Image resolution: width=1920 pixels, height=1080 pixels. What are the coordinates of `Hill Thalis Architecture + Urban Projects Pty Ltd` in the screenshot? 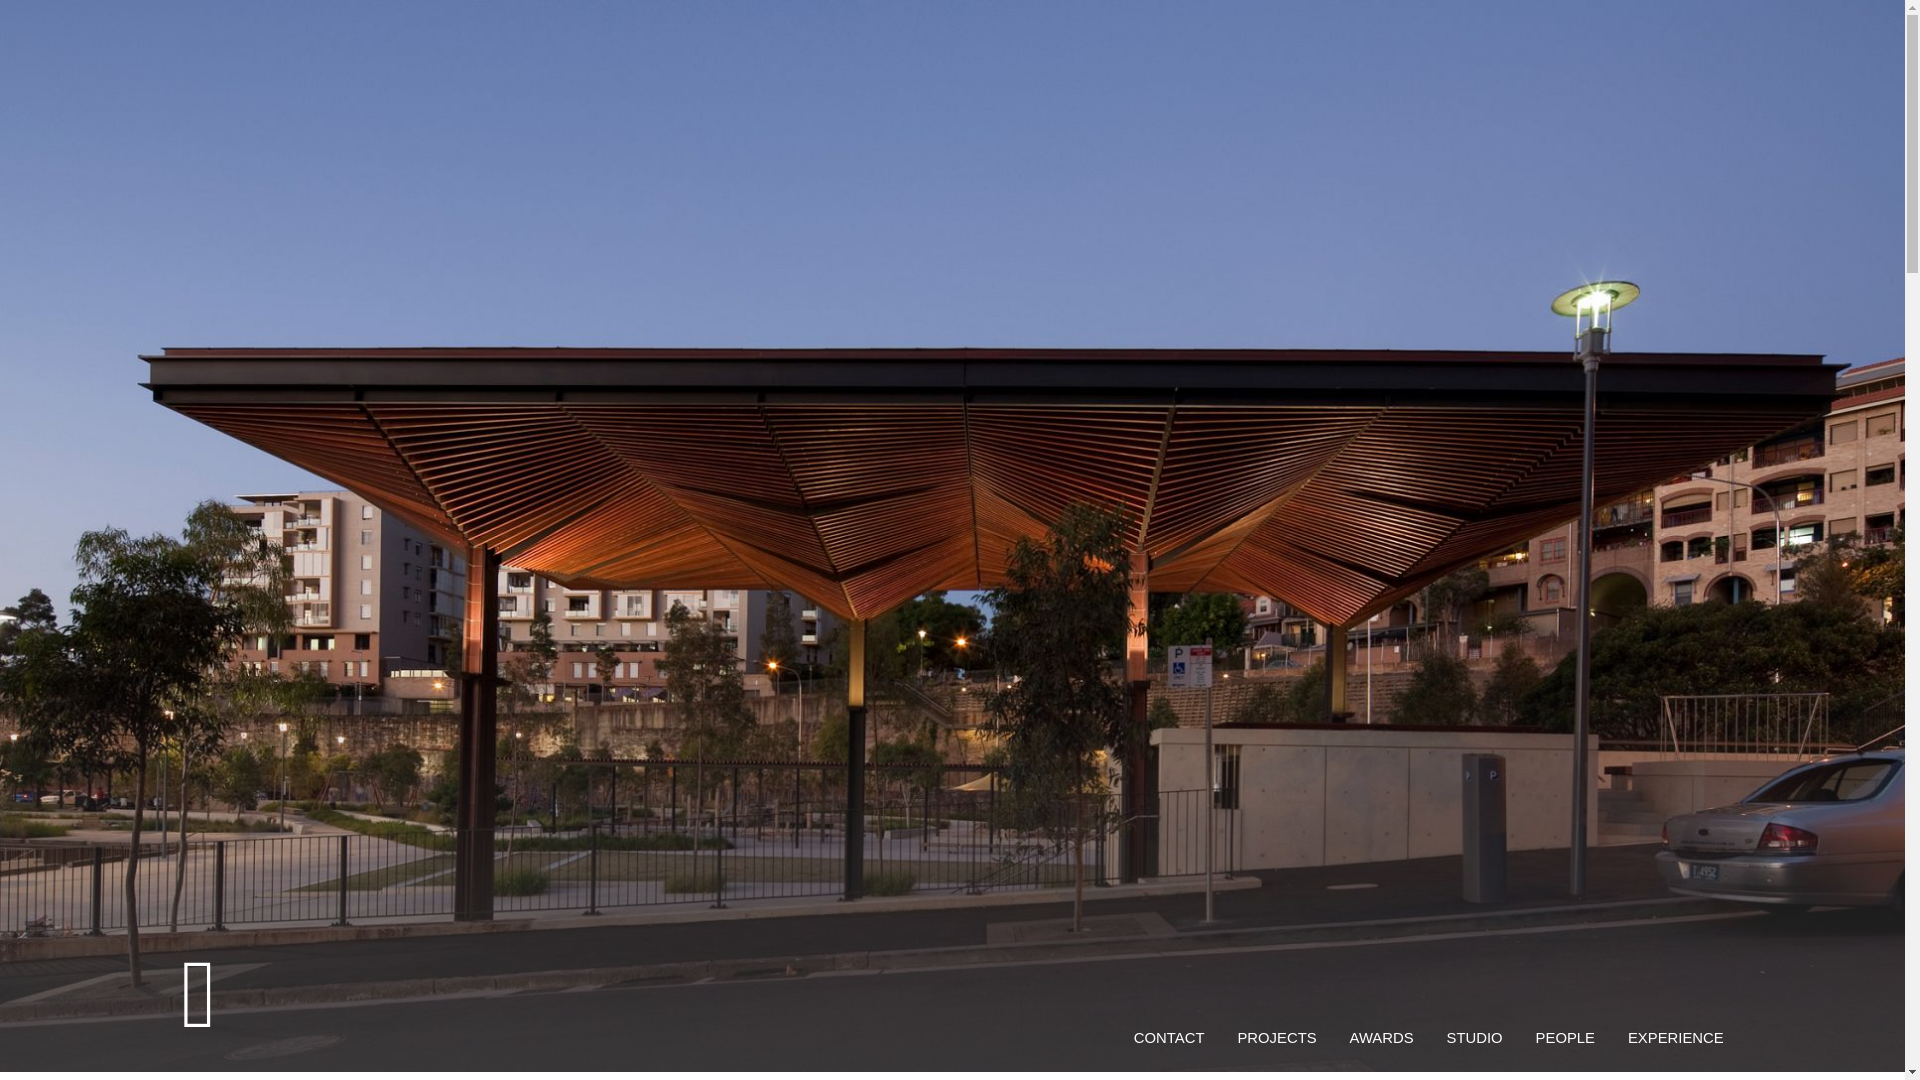 It's located at (566, 984).